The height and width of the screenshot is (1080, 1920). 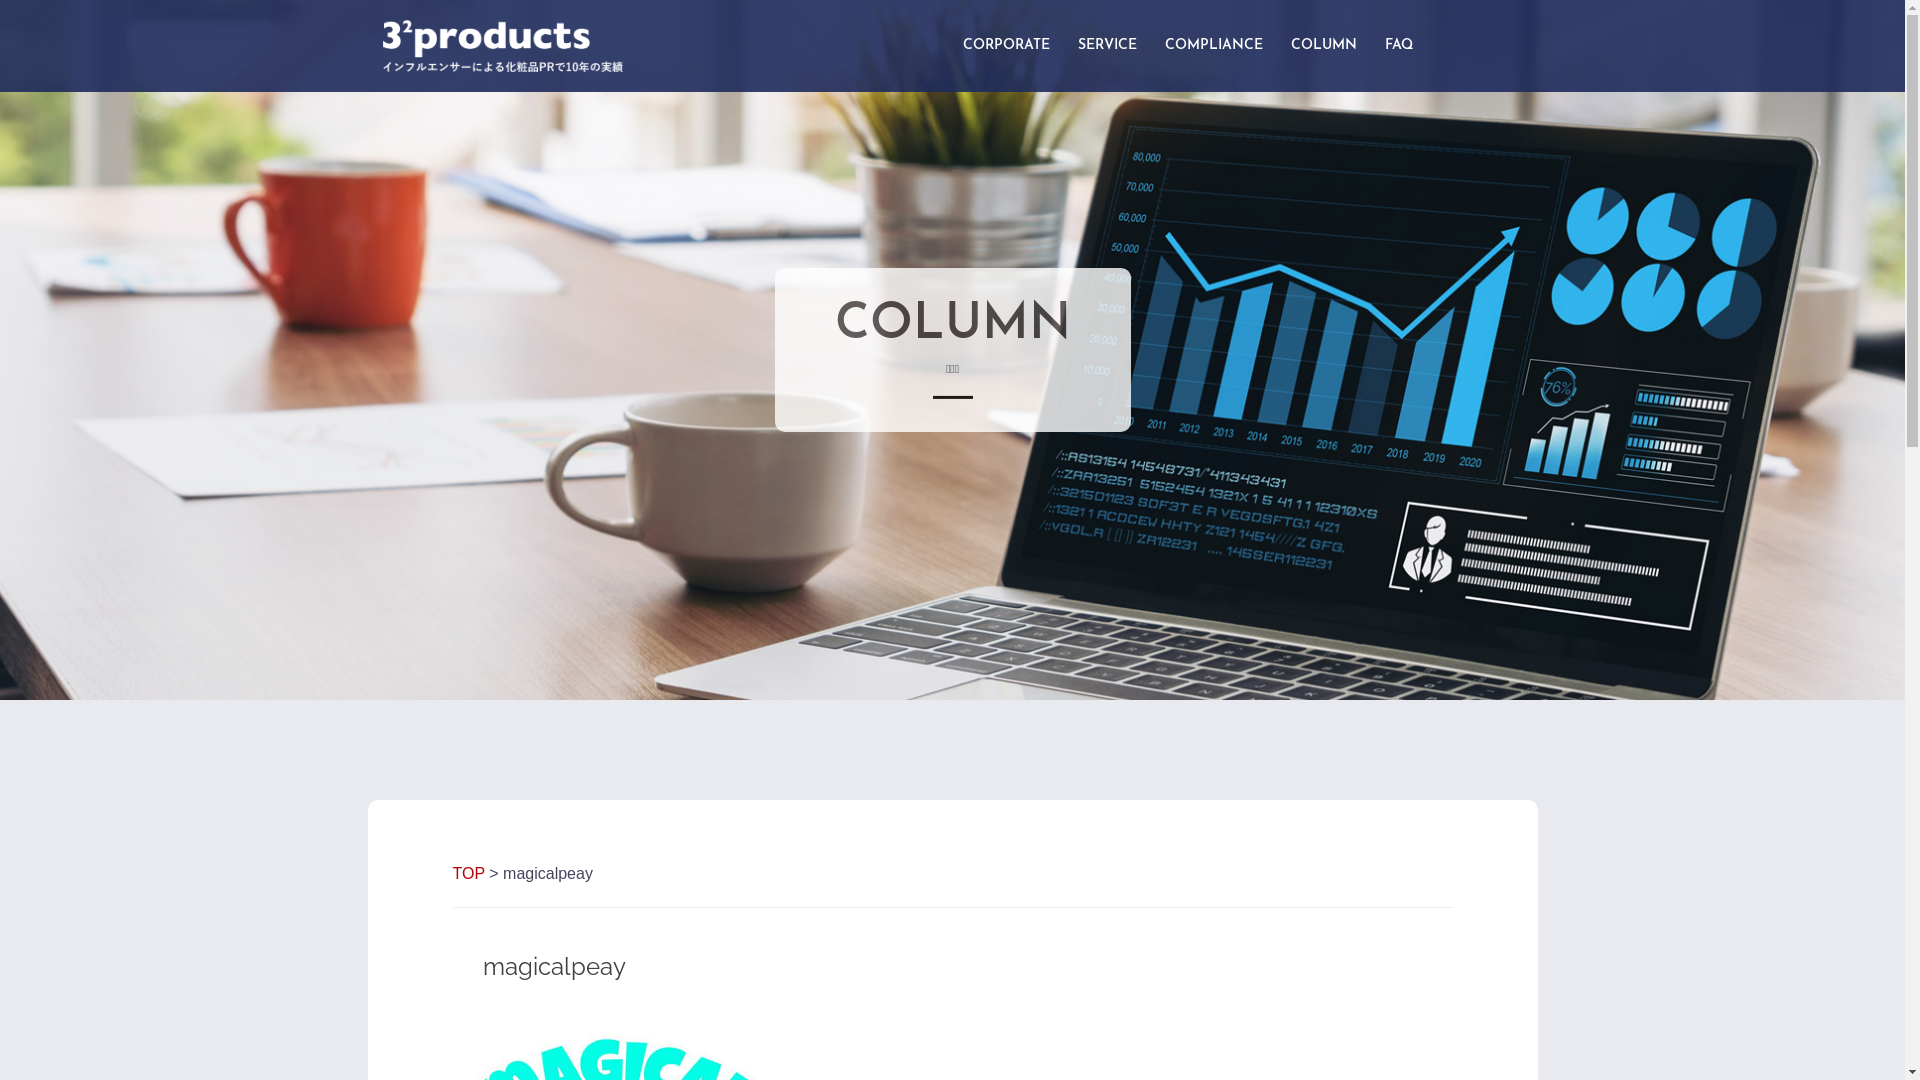 What do you see at coordinates (1323, 46) in the screenshot?
I see `COLUMN` at bounding box center [1323, 46].